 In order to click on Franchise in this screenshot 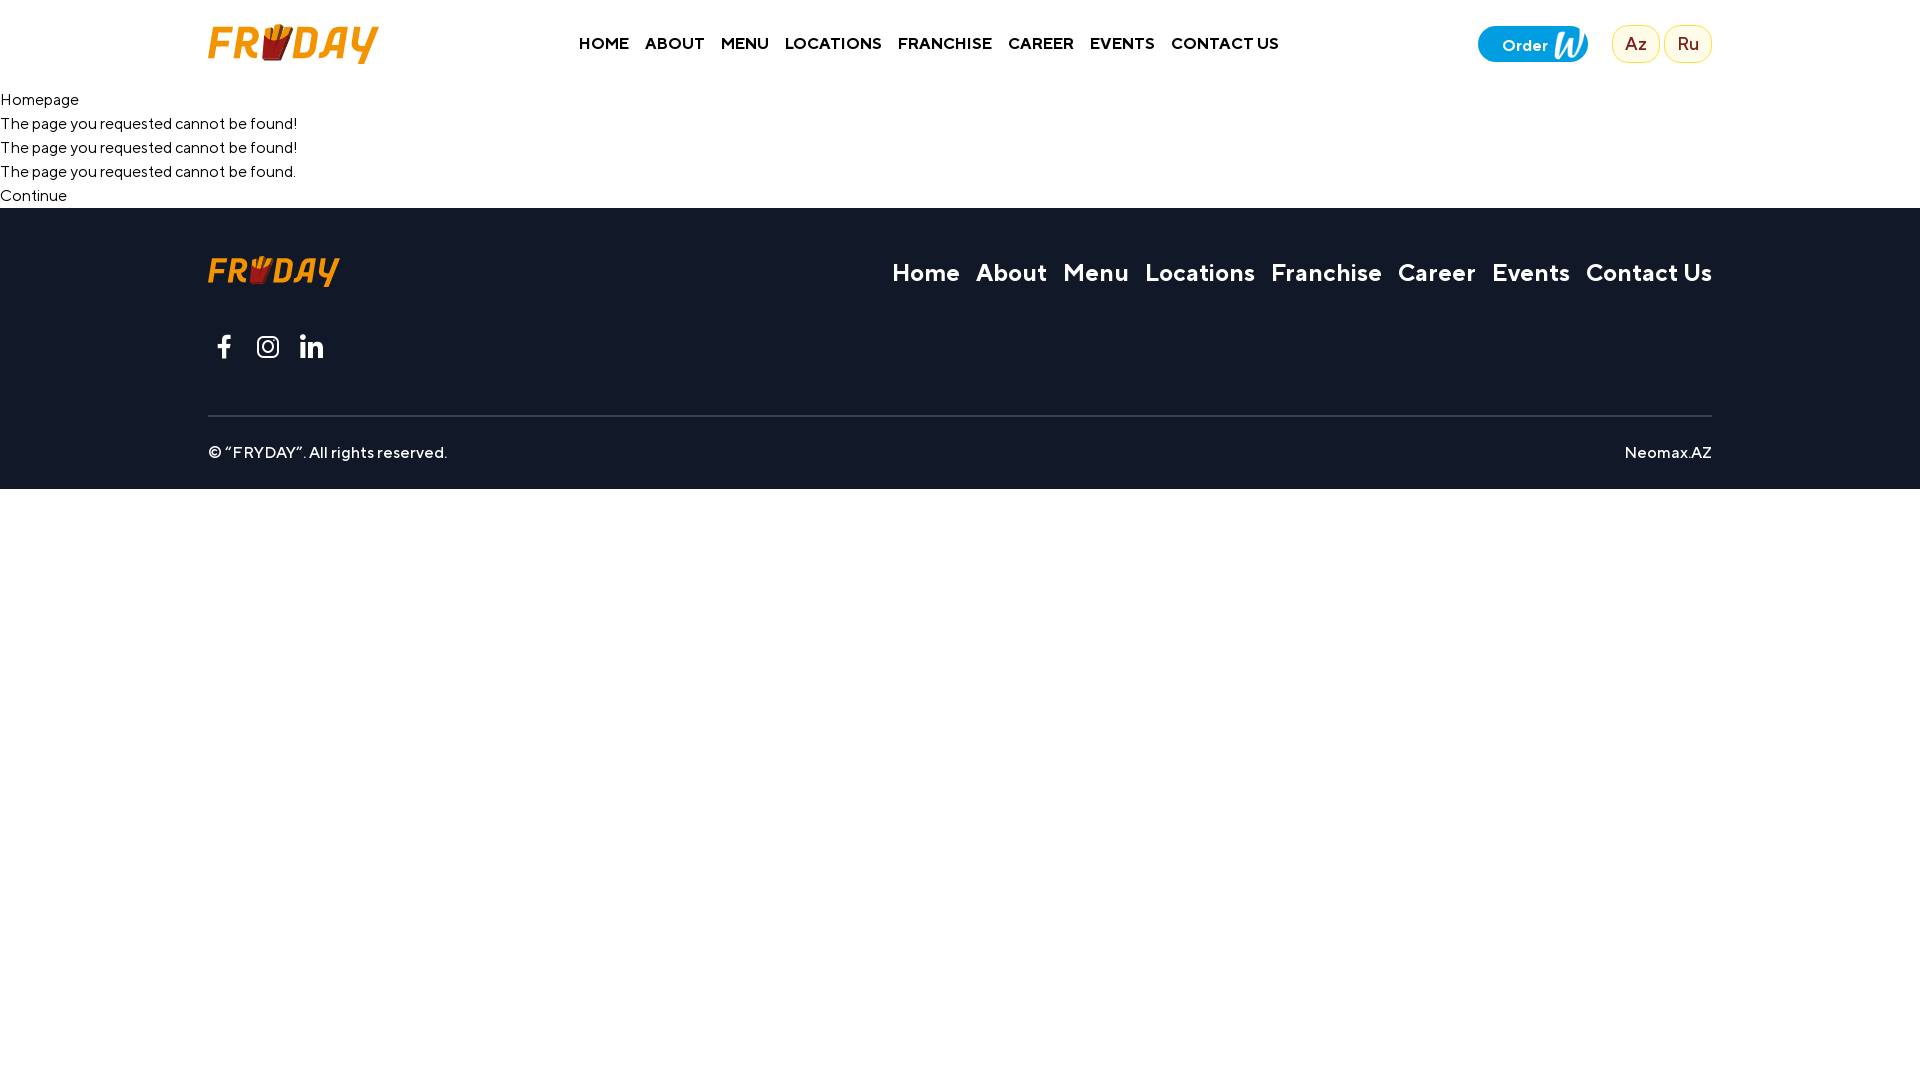, I will do `click(1326, 272)`.